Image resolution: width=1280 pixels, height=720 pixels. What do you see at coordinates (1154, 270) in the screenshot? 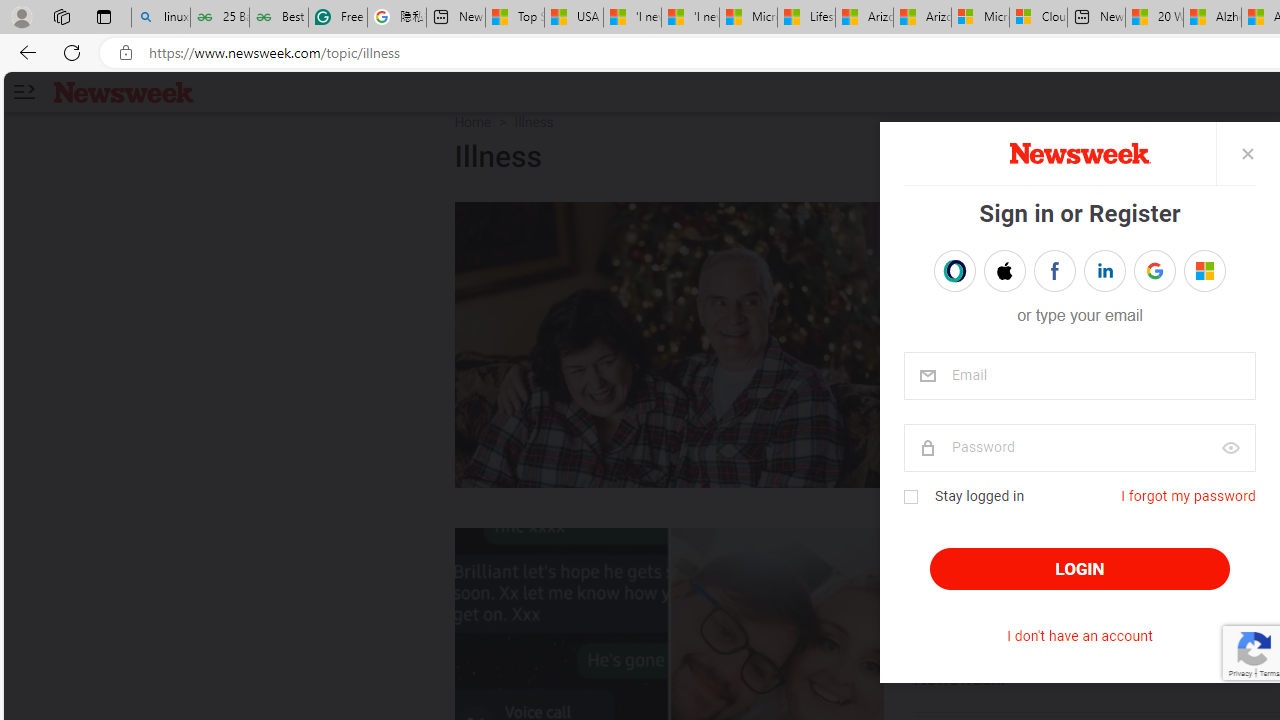
I see `Sign in with GOOGLE` at bounding box center [1154, 270].